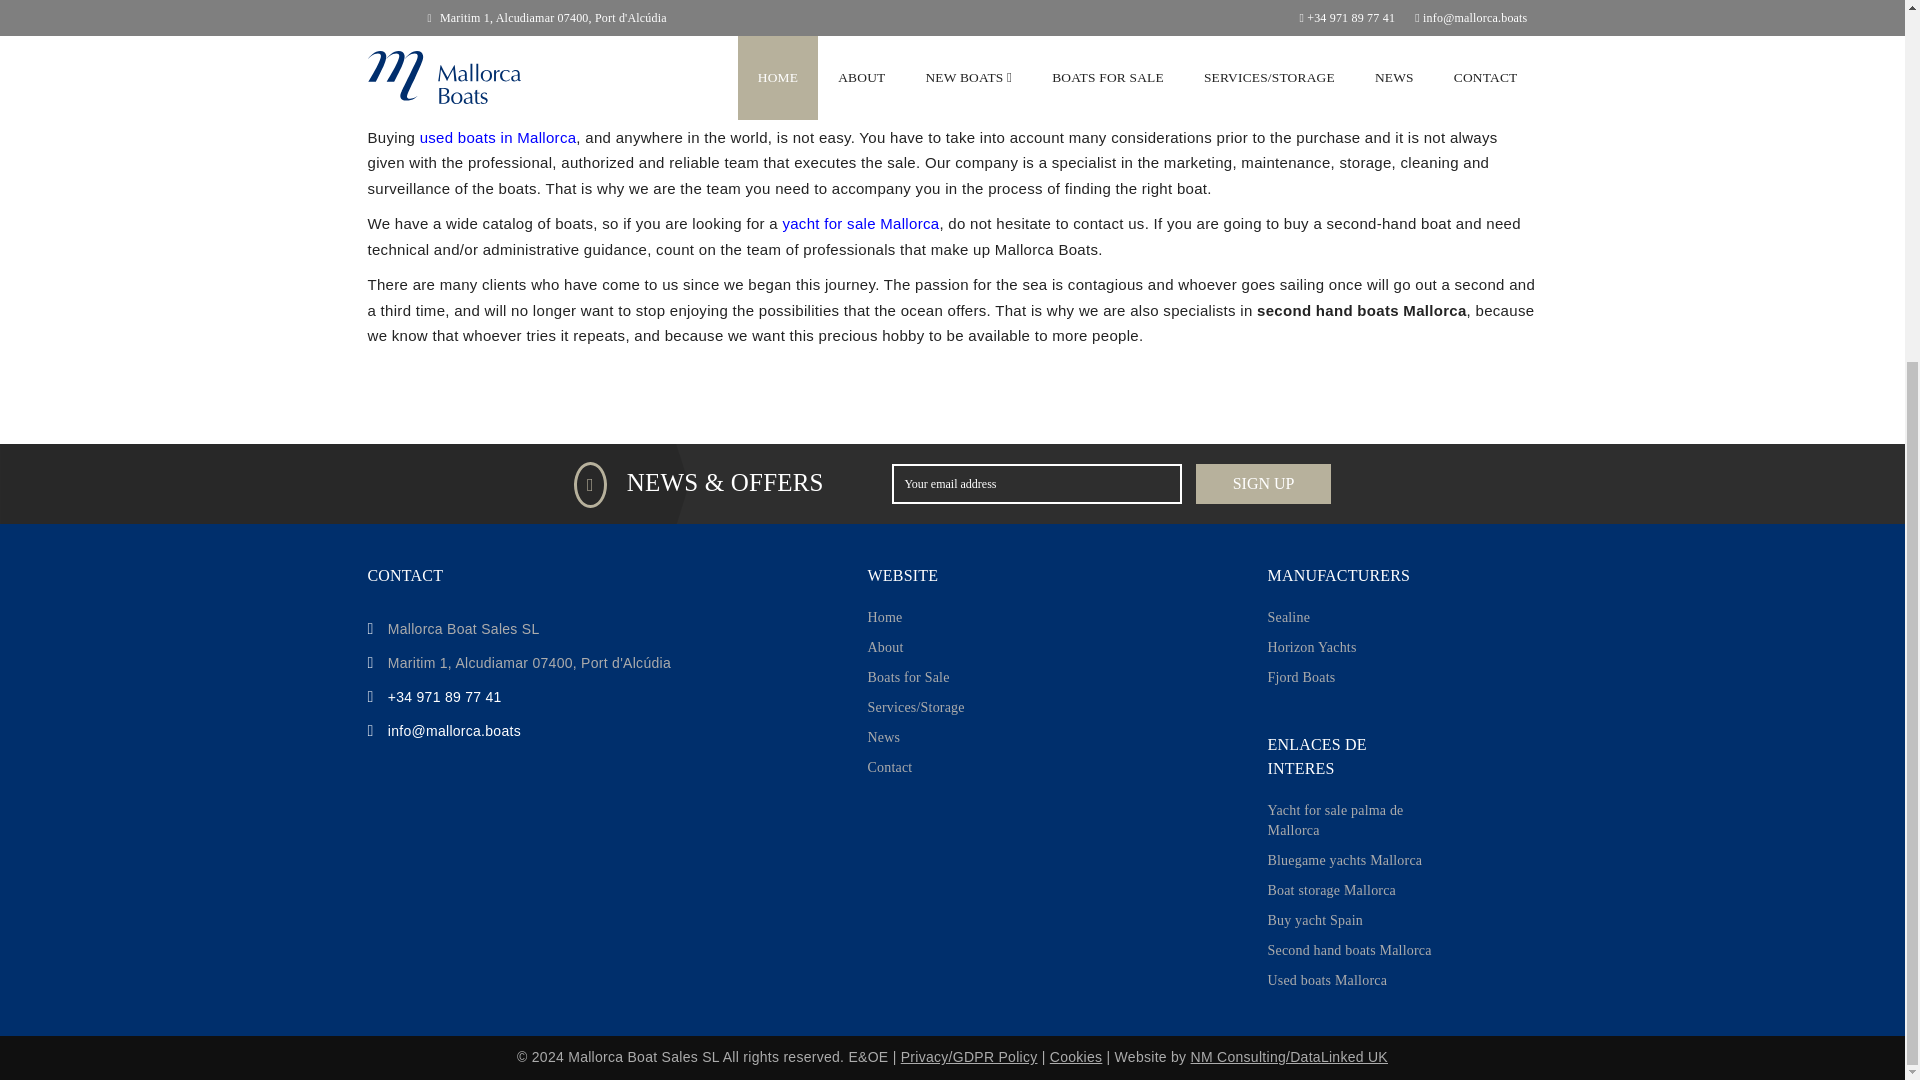 The height and width of the screenshot is (1080, 1920). What do you see at coordinates (1352, 820) in the screenshot?
I see `yacht for sale palma de Mallorca` at bounding box center [1352, 820].